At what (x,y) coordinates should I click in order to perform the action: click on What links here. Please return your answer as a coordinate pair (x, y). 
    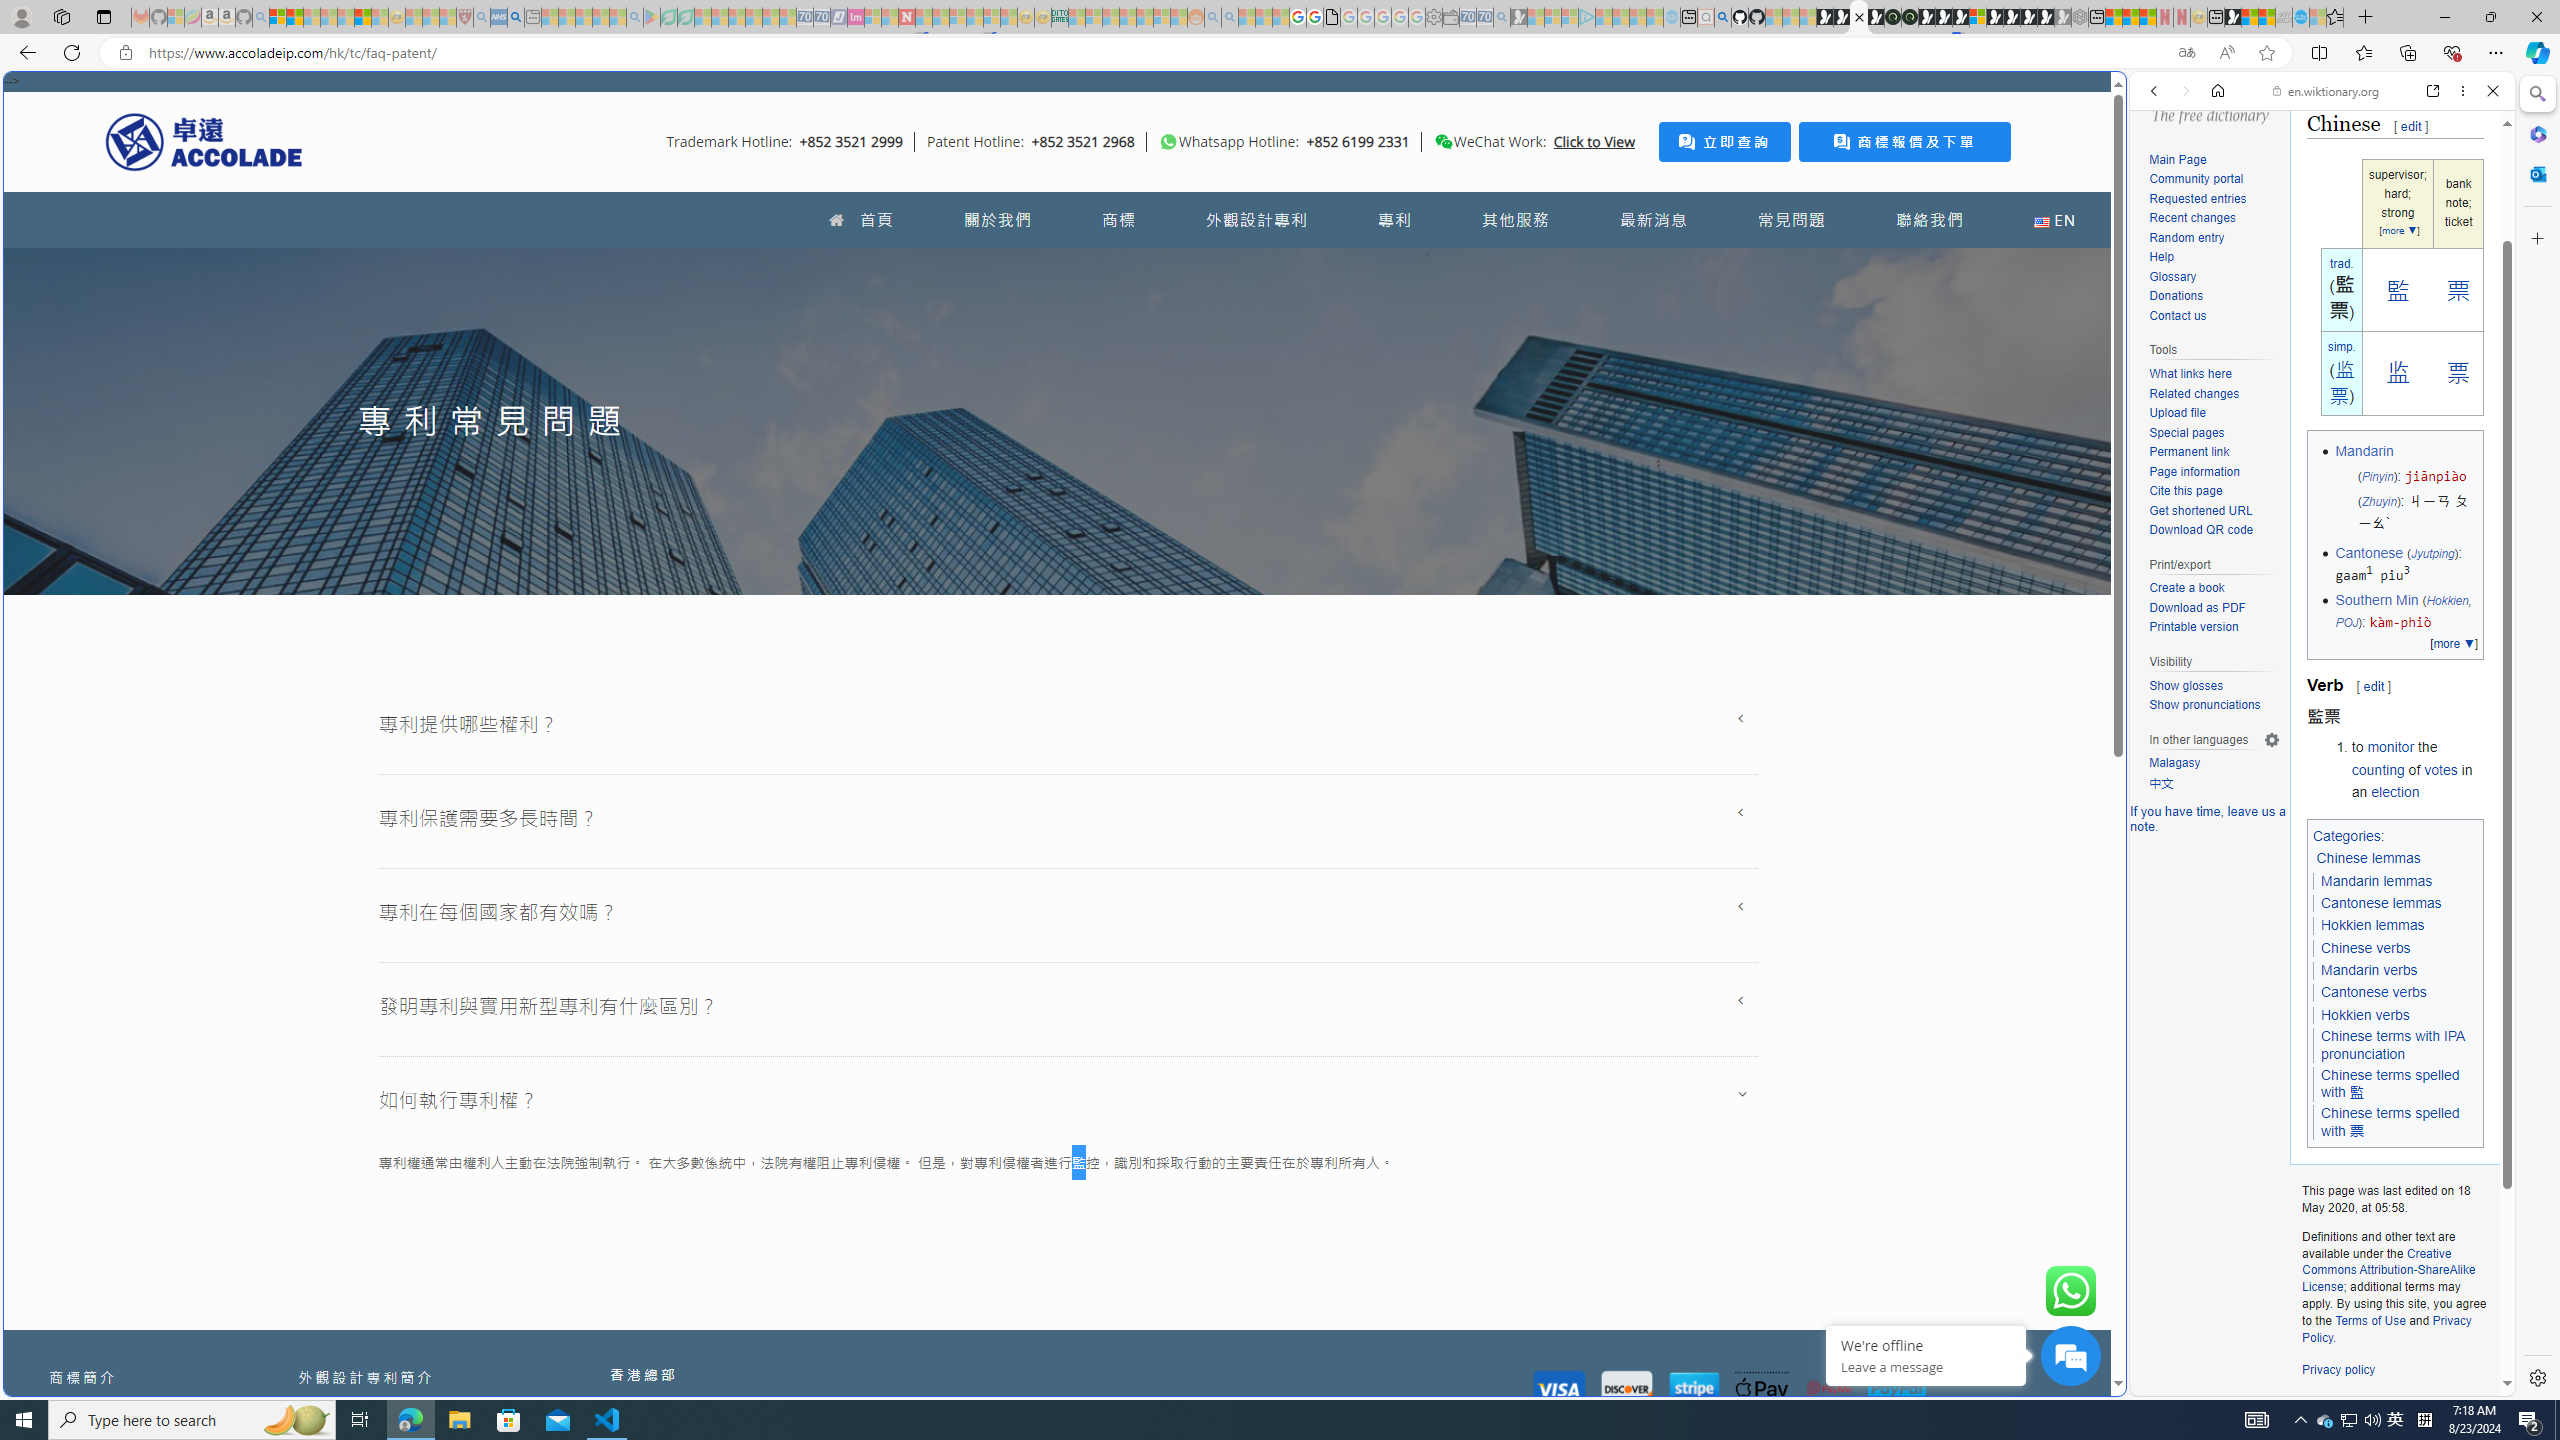
    Looking at the image, I should click on (2190, 374).